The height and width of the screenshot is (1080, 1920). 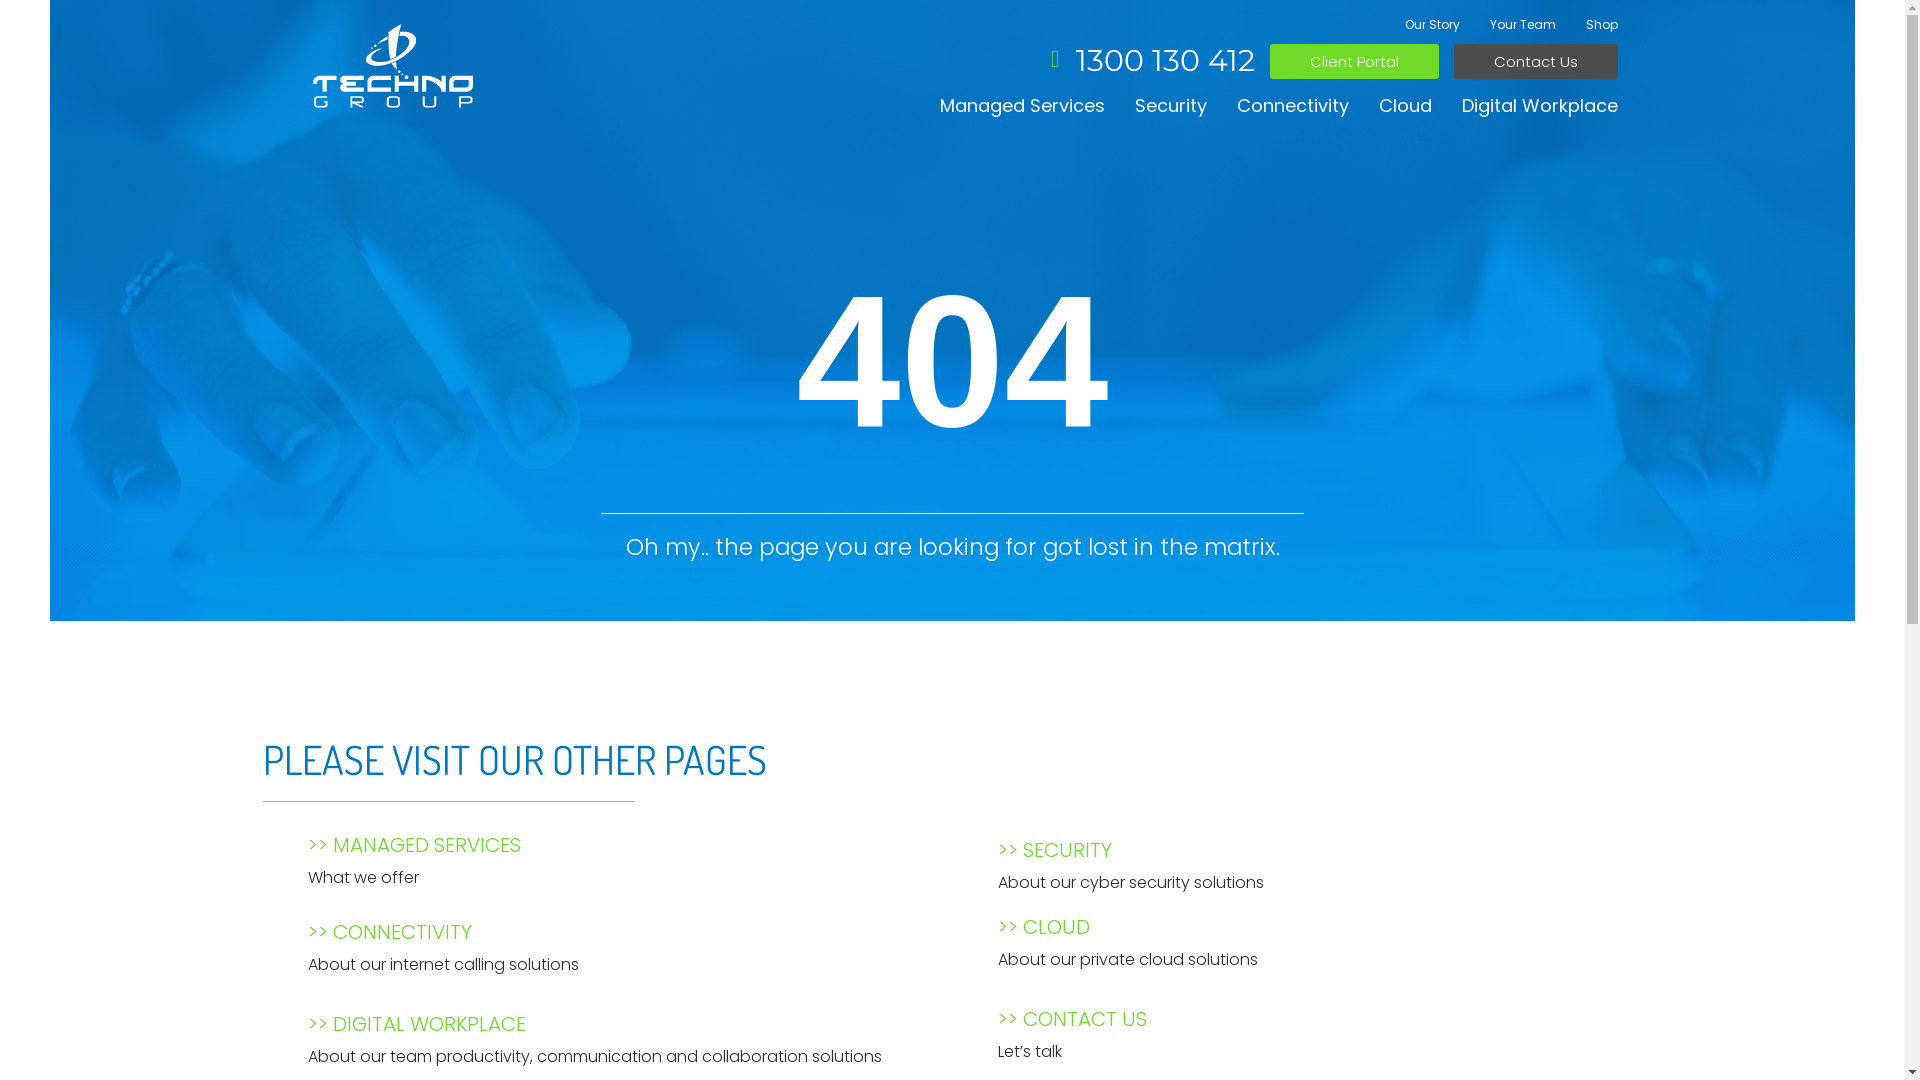 I want to click on Connectivity, so click(x=1292, y=106).